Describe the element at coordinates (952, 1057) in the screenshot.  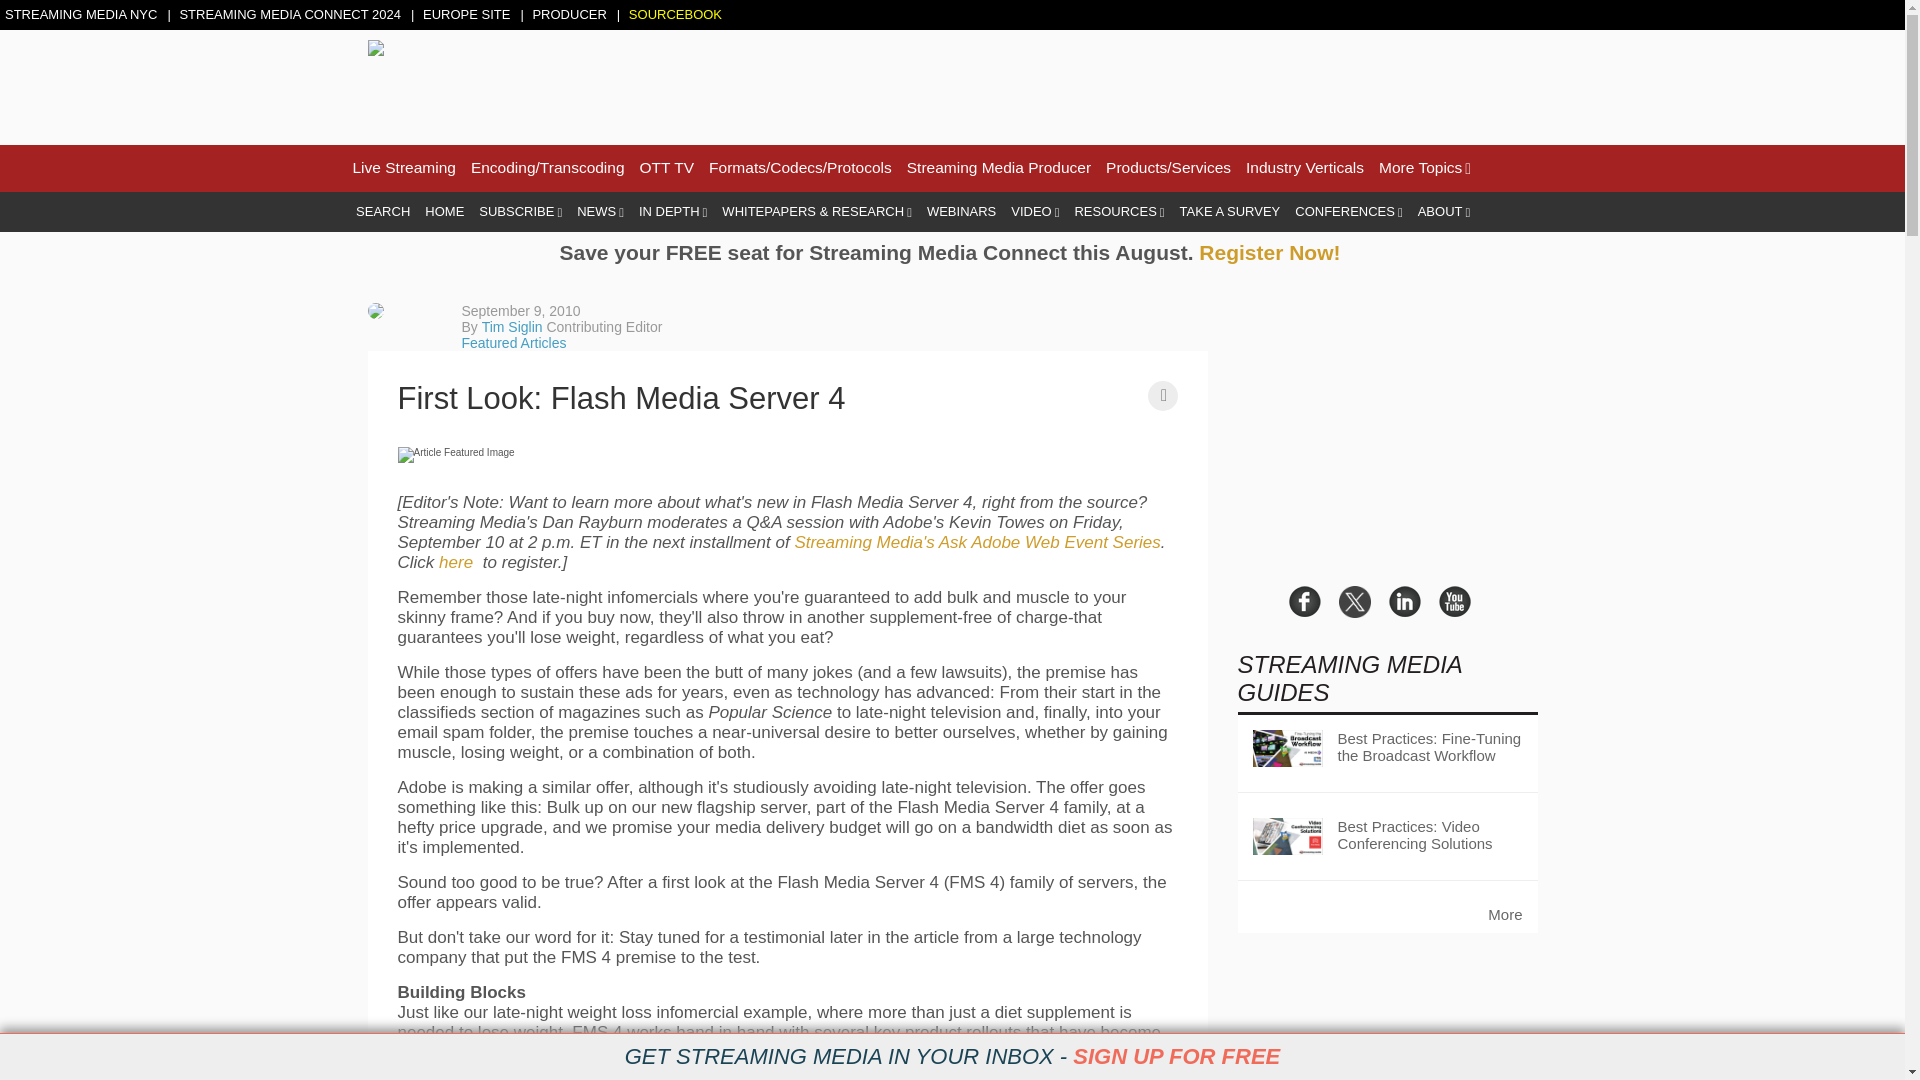
I see `GET STREAMING MEDIA IN YOUR INBOX - SIGN UP FOR FREE` at that location.